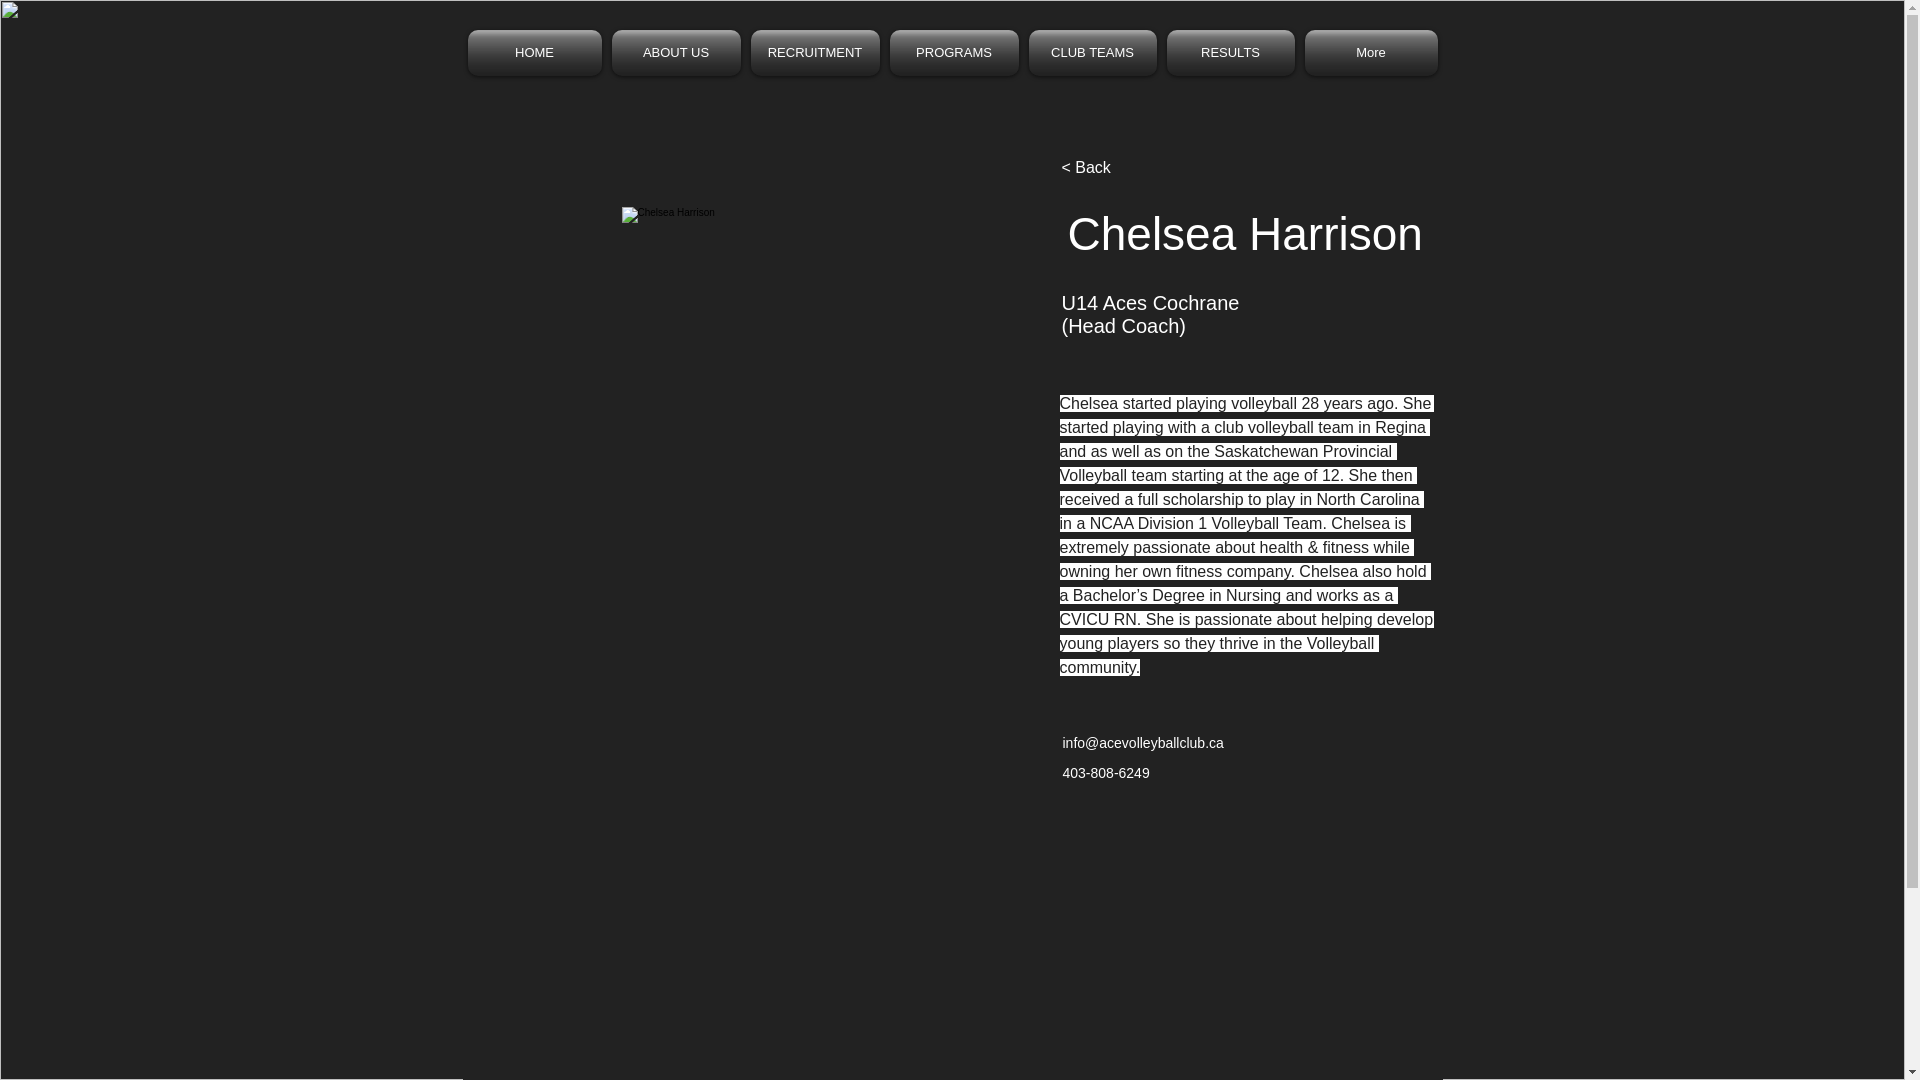 Image resolution: width=1920 pixels, height=1080 pixels. I want to click on PROGRAMS, so click(953, 52).